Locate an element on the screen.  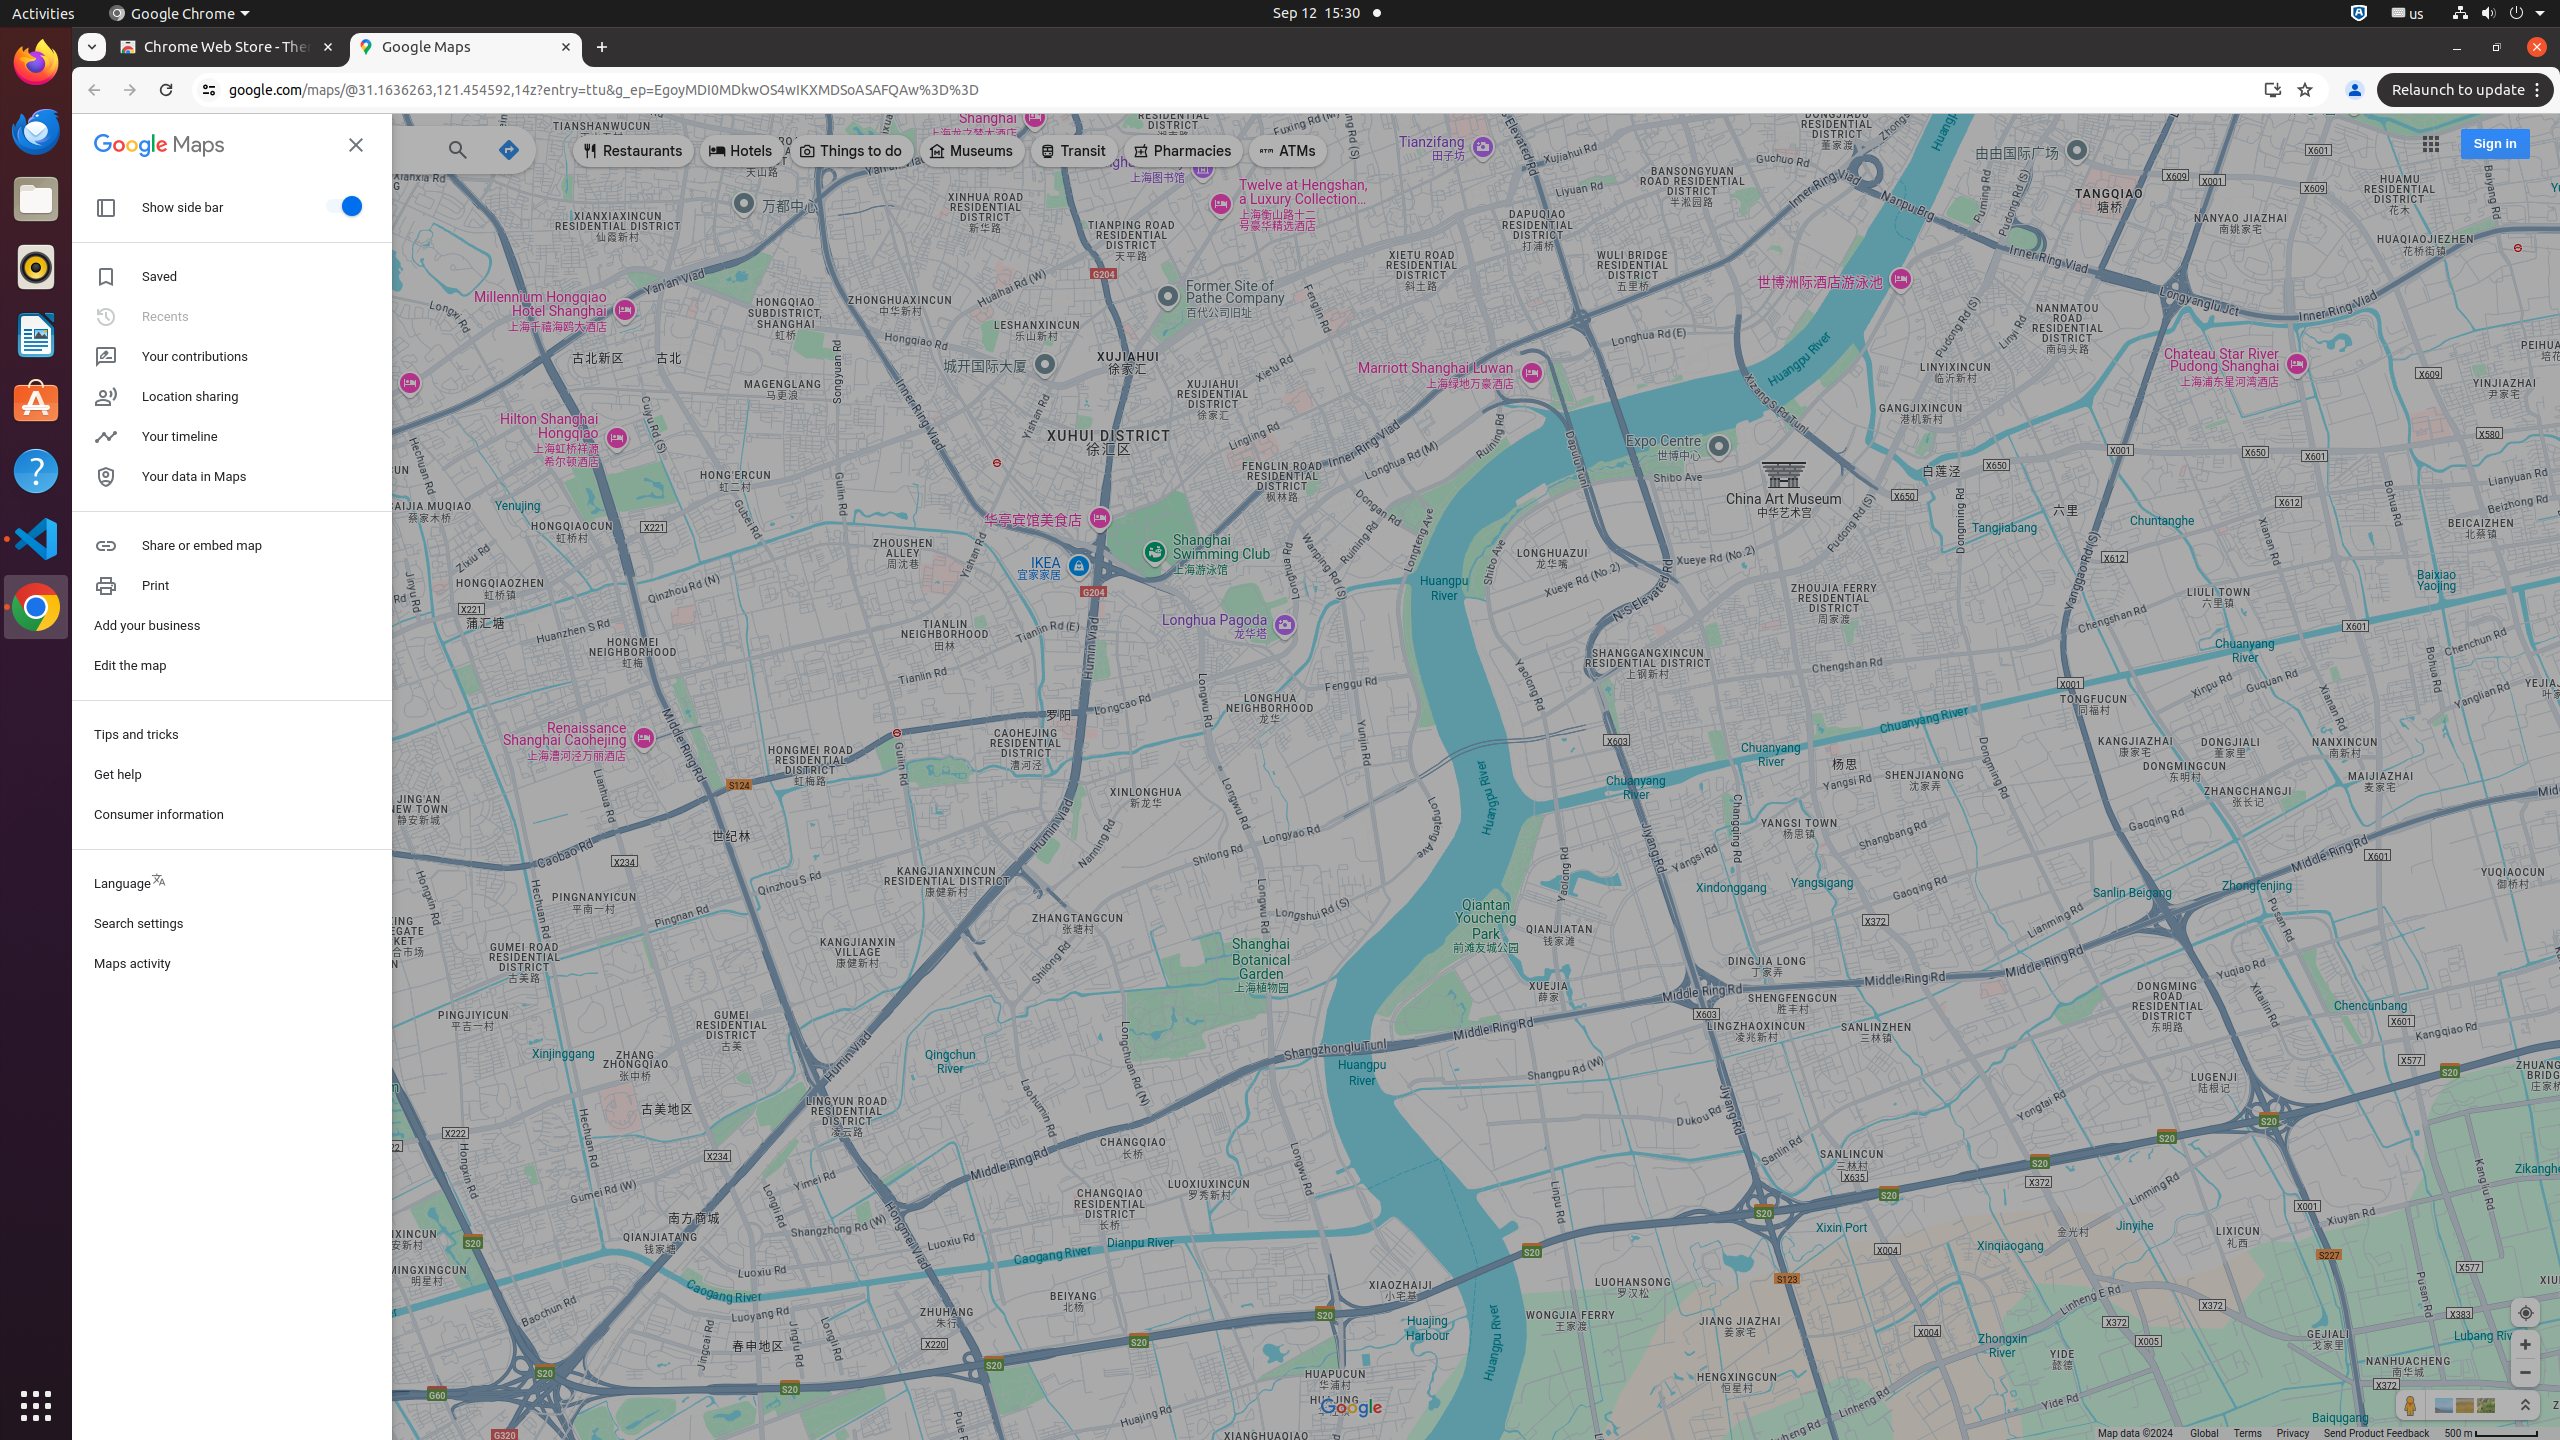
Google Maps - Memory usage - 33.1 MB is located at coordinates (466, 48).